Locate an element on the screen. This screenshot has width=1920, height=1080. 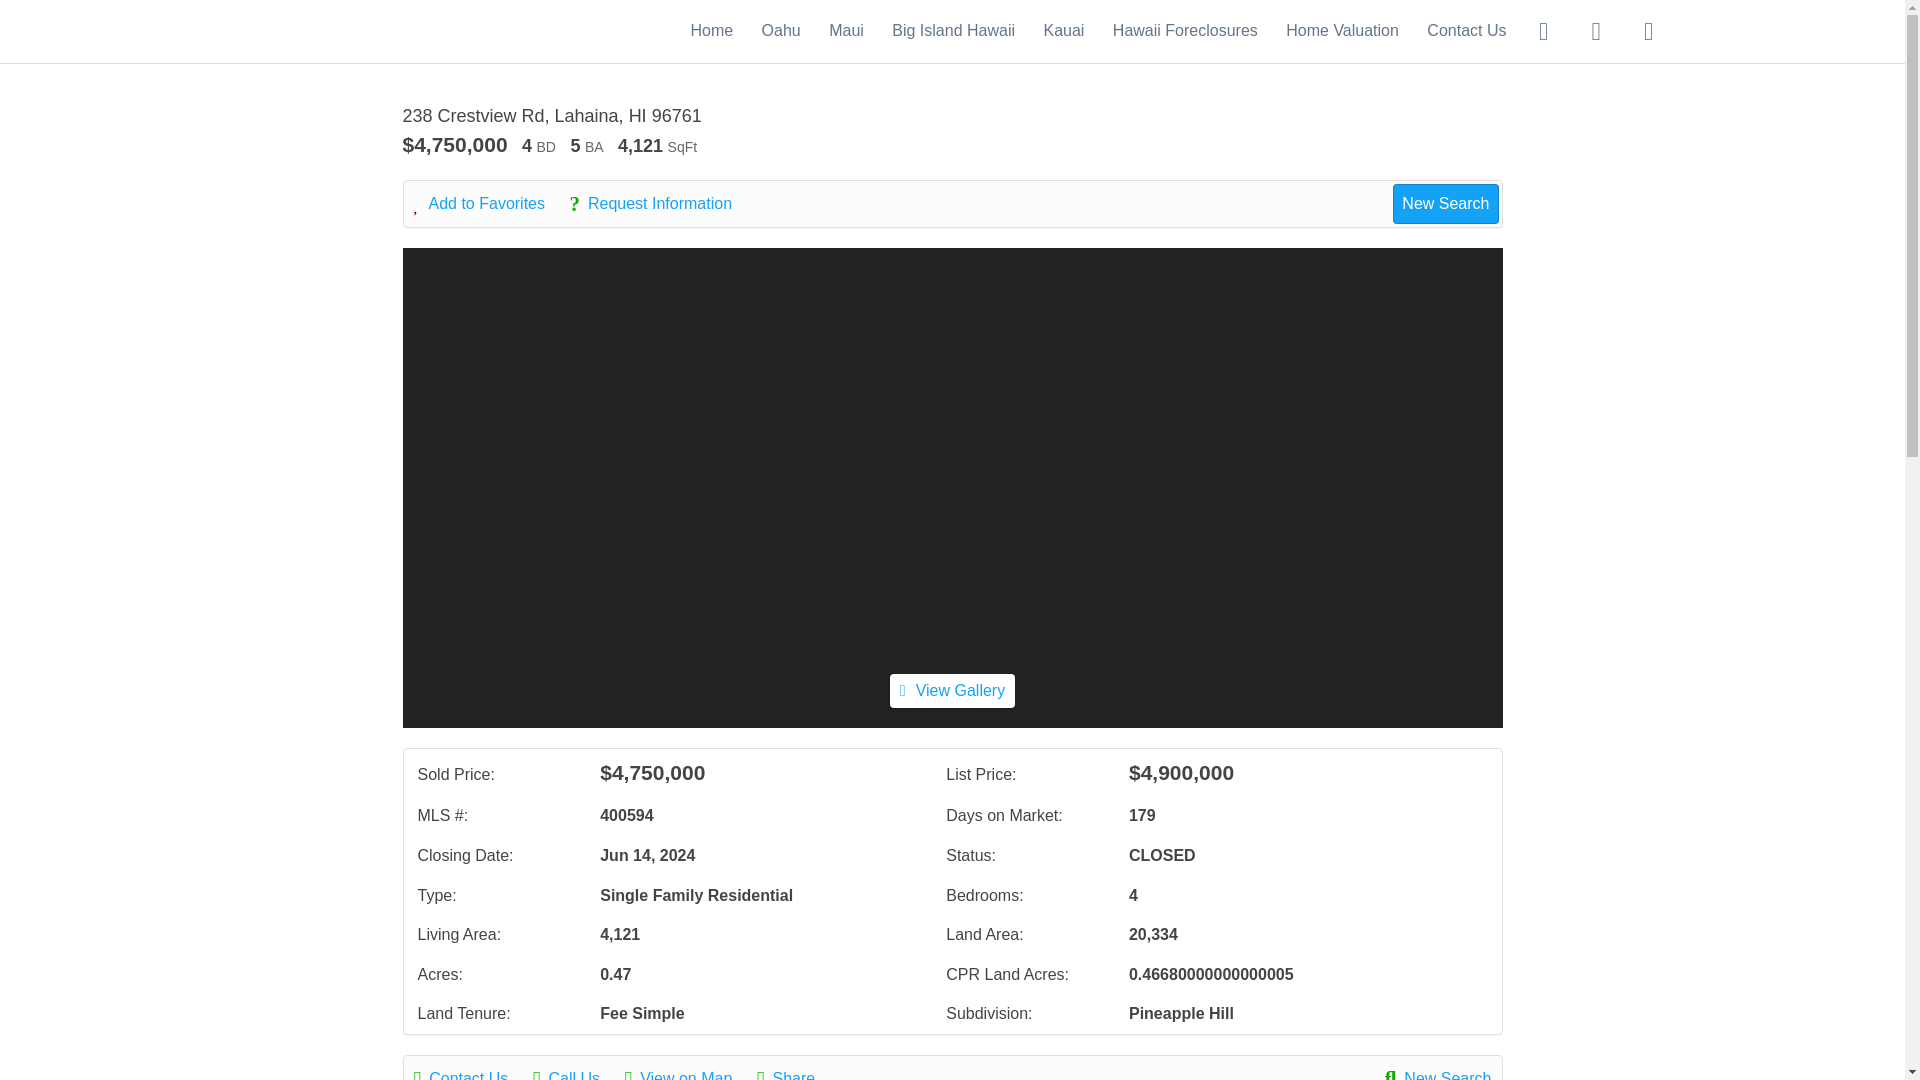
Add to Favorites is located at coordinates (490, 204).